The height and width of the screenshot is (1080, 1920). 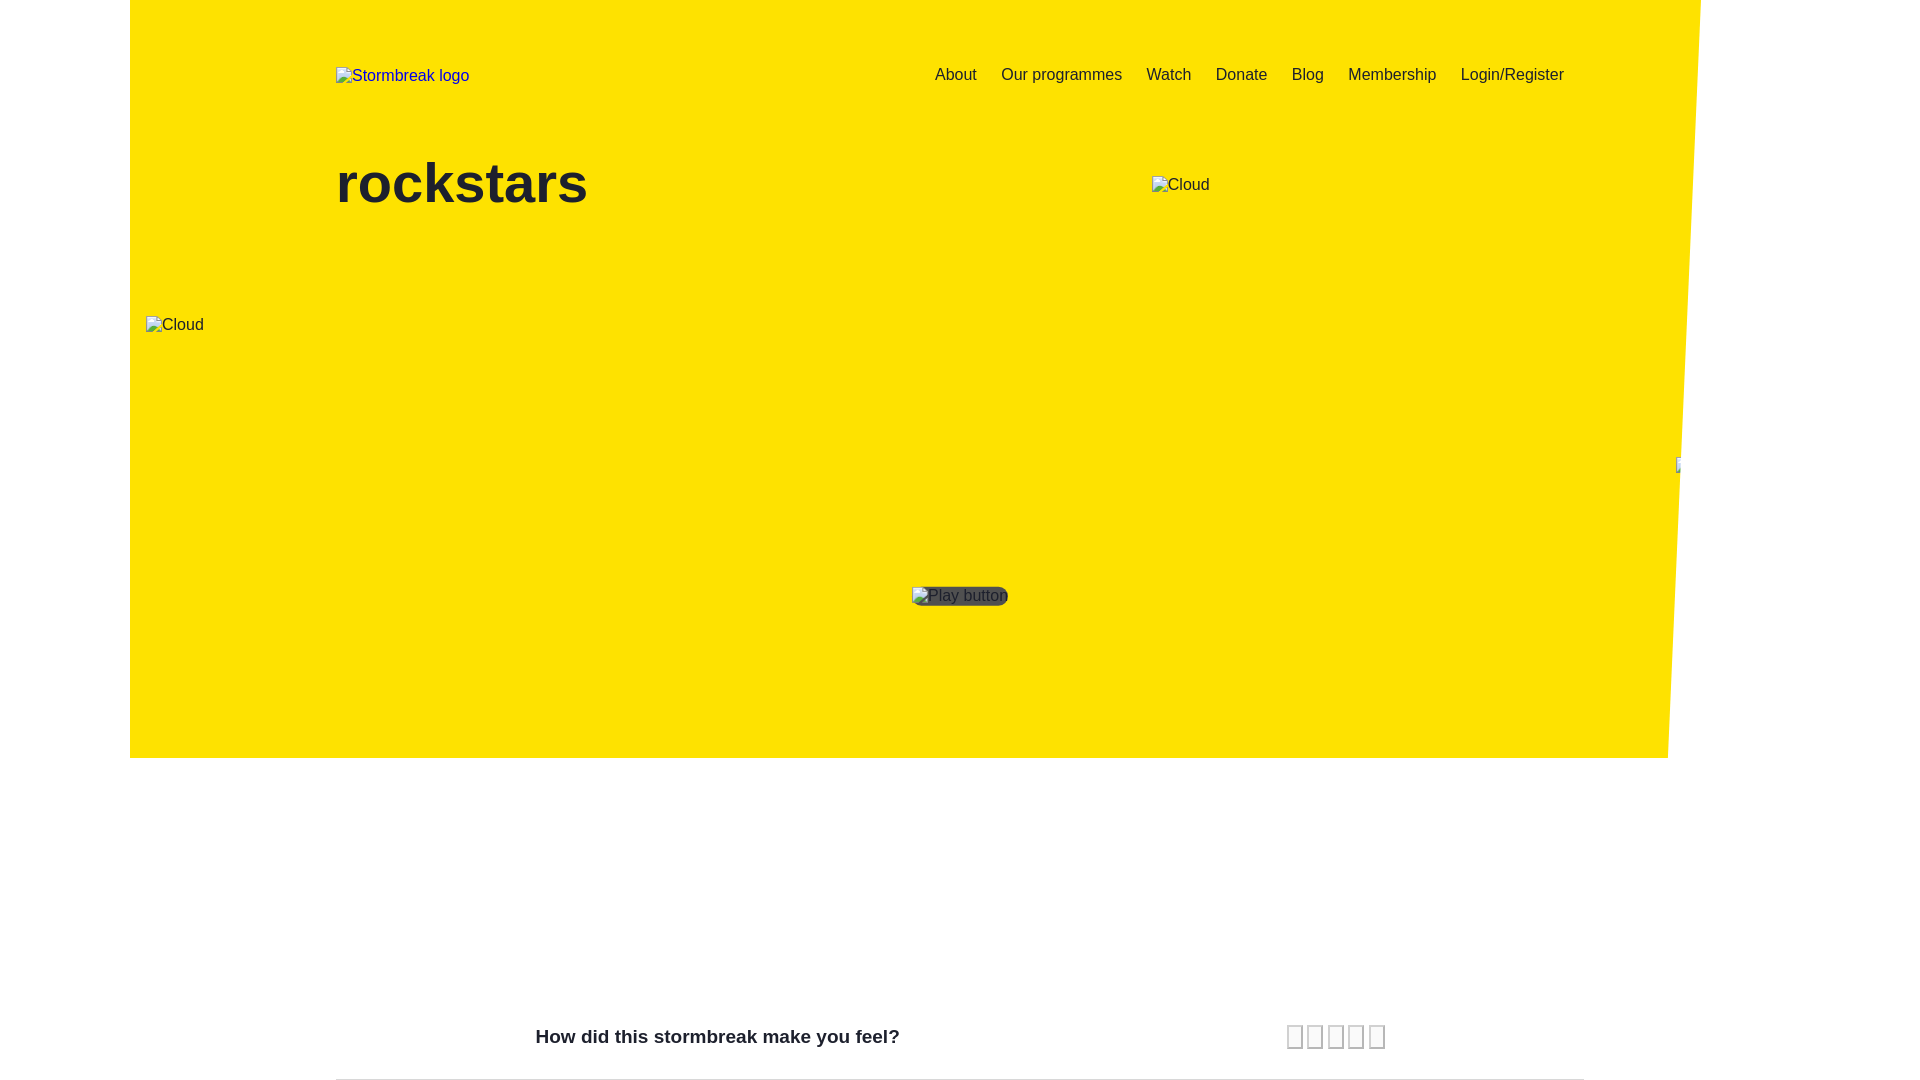 I want to click on Membership, so click(x=1392, y=74).